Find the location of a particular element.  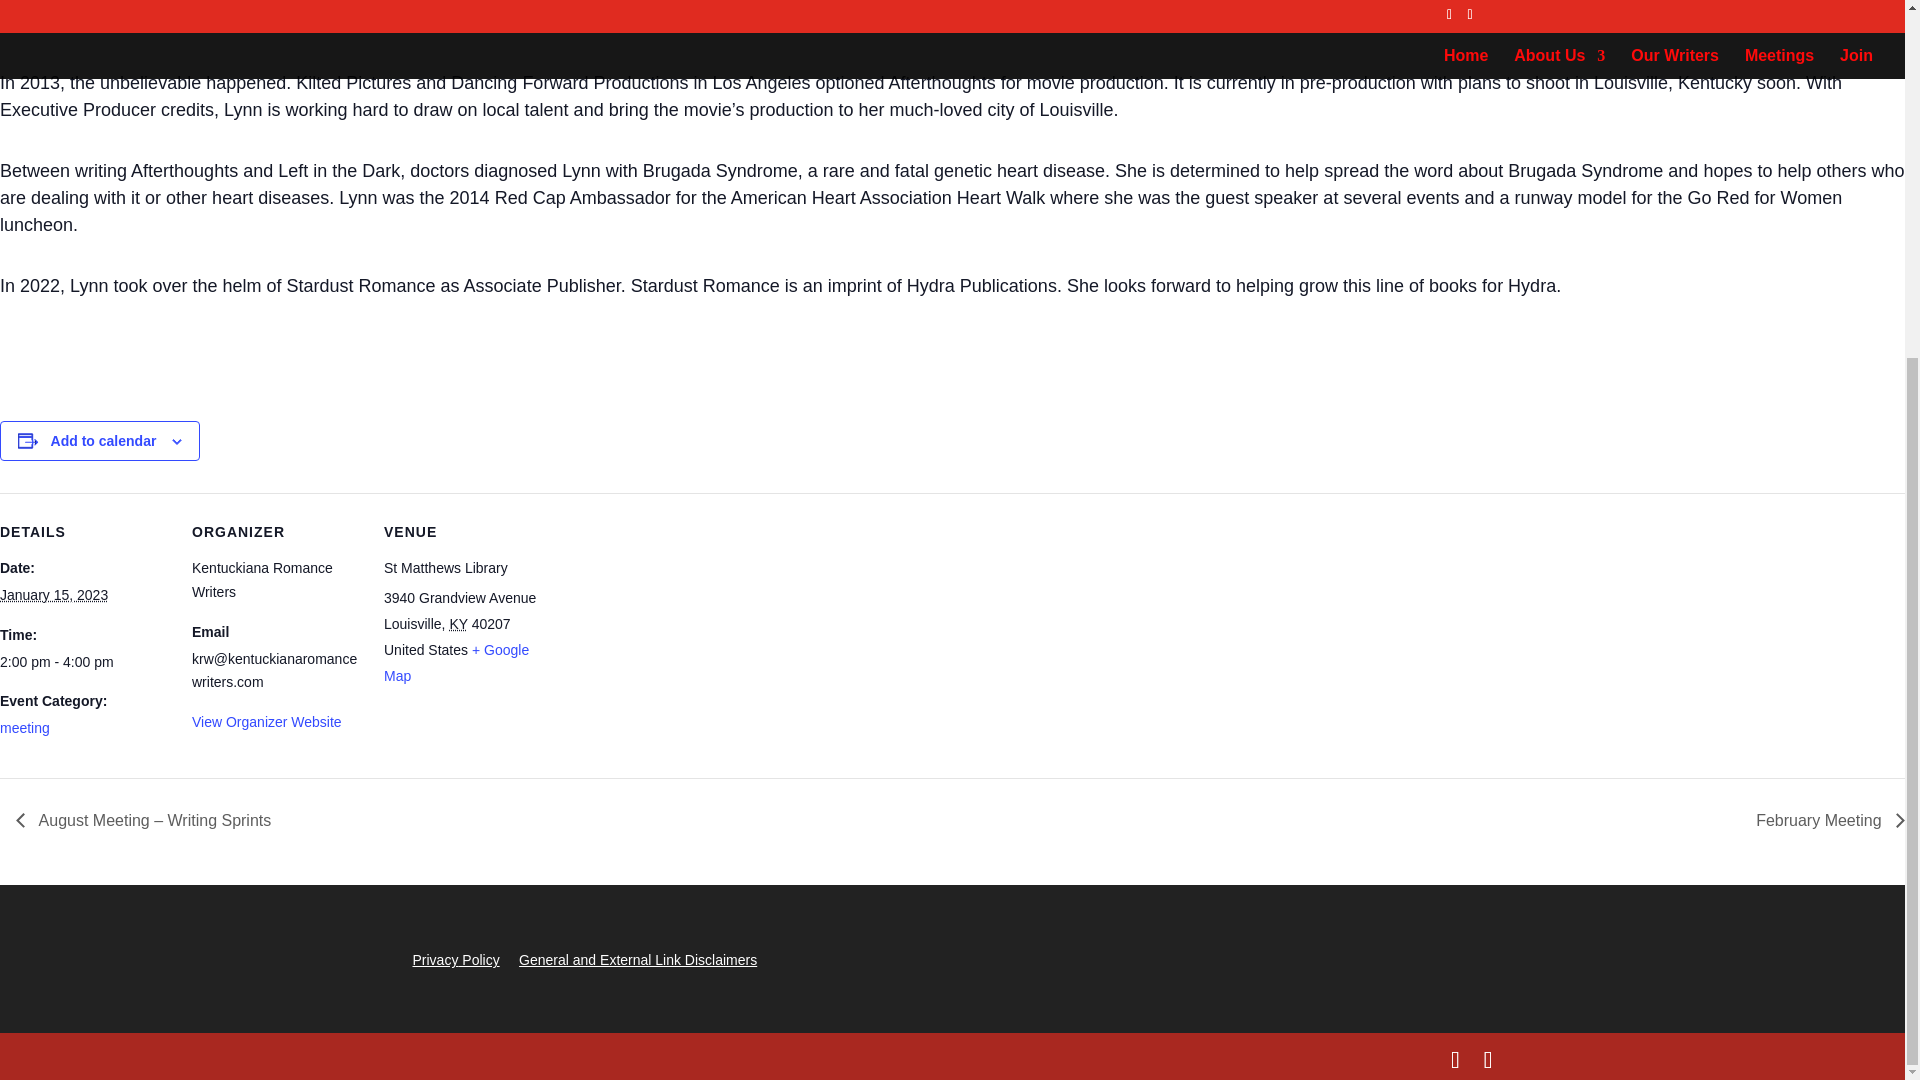

2023-01-15 is located at coordinates (84, 663).